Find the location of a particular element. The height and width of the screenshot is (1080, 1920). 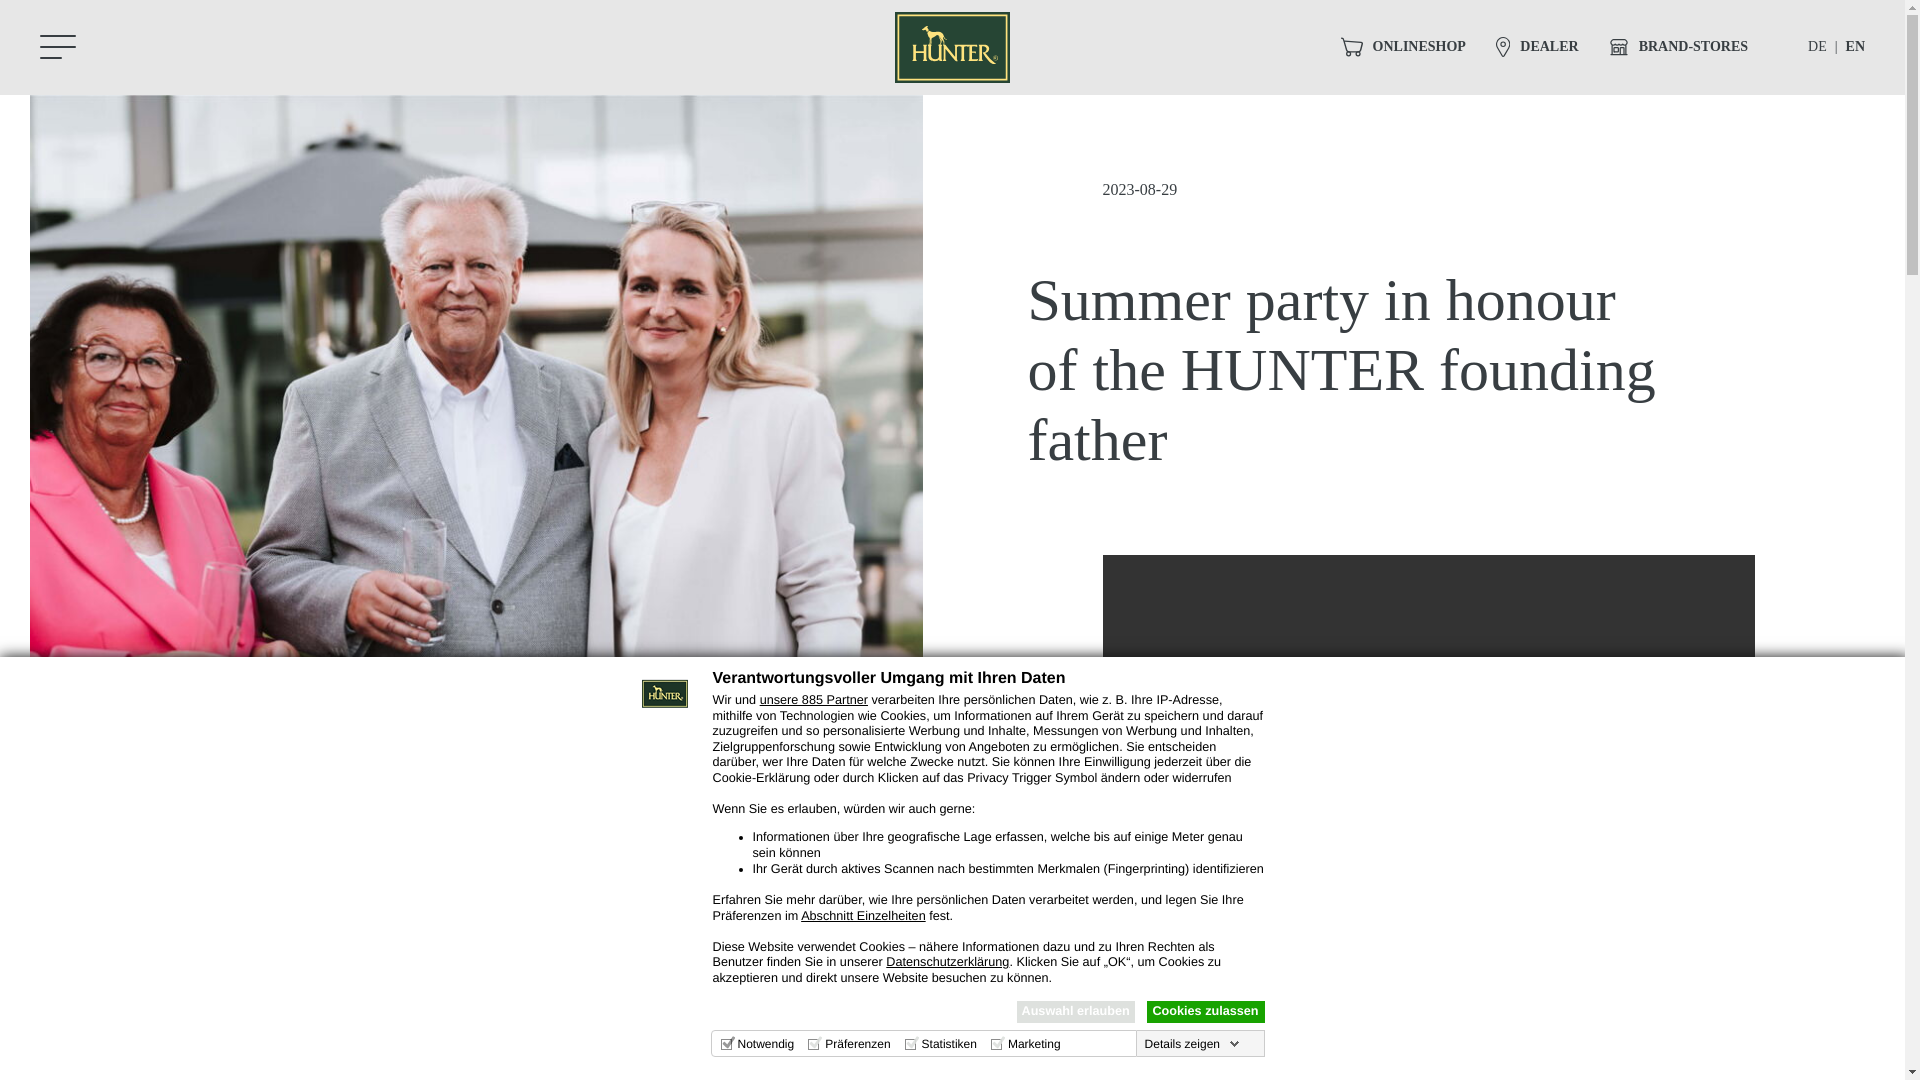

Details zeigen is located at coordinates (1192, 1043).